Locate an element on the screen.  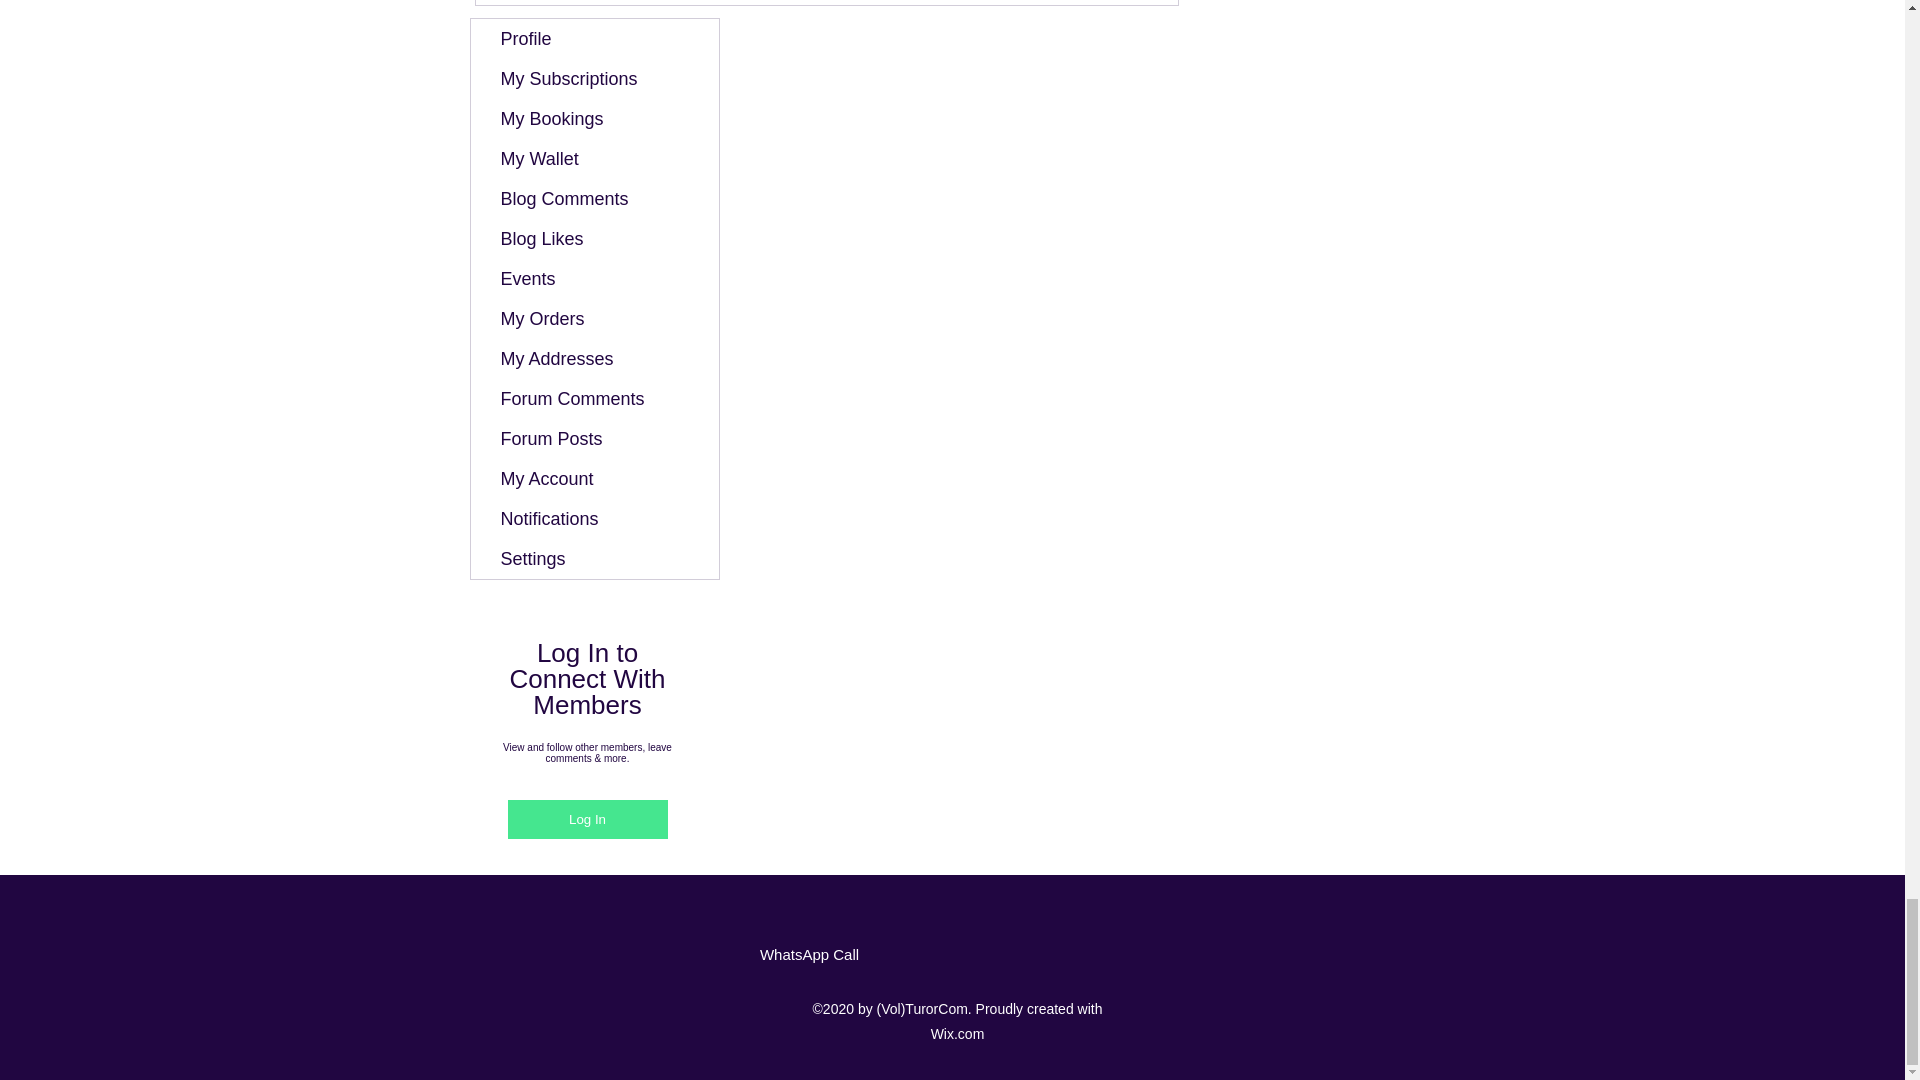
My Wallet is located at coordinates (594, 159).